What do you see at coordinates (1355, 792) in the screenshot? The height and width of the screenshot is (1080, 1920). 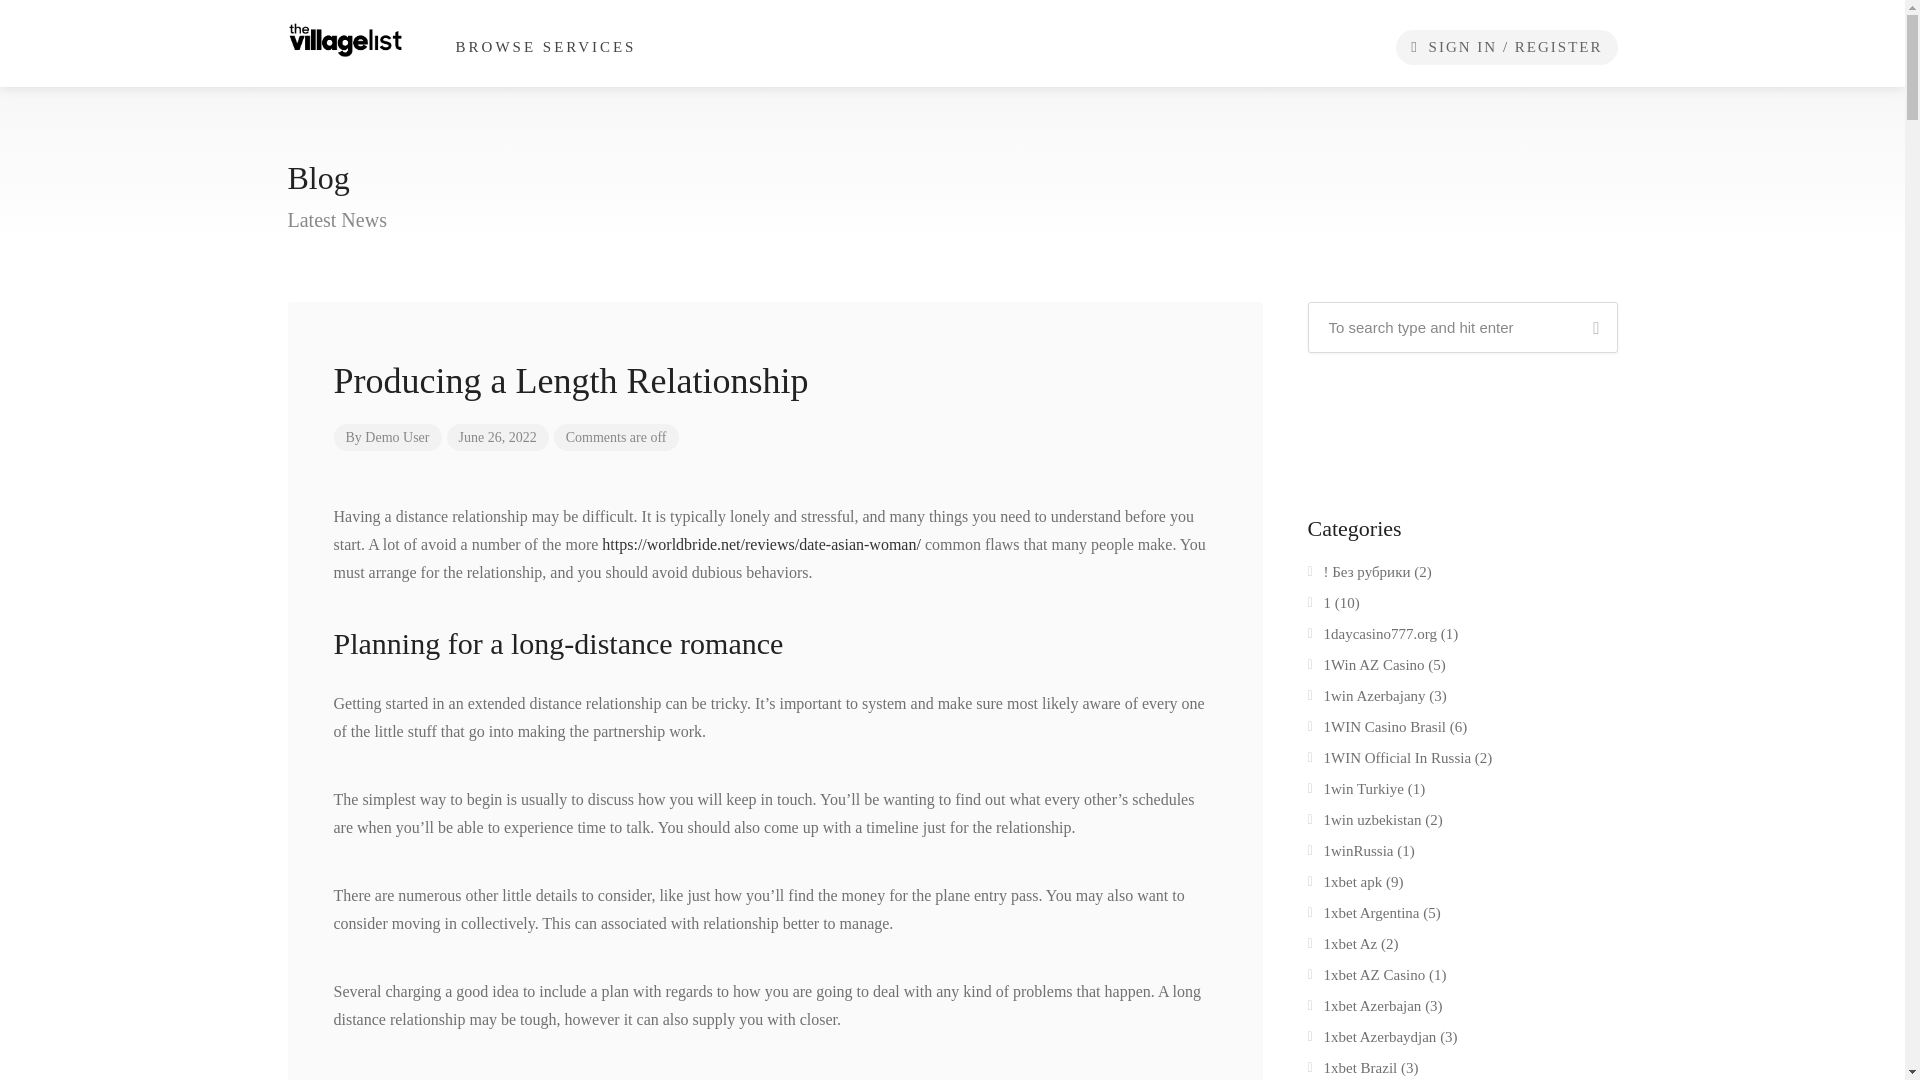 I see `1win Turkiye` at bounding box center [1355, 792].